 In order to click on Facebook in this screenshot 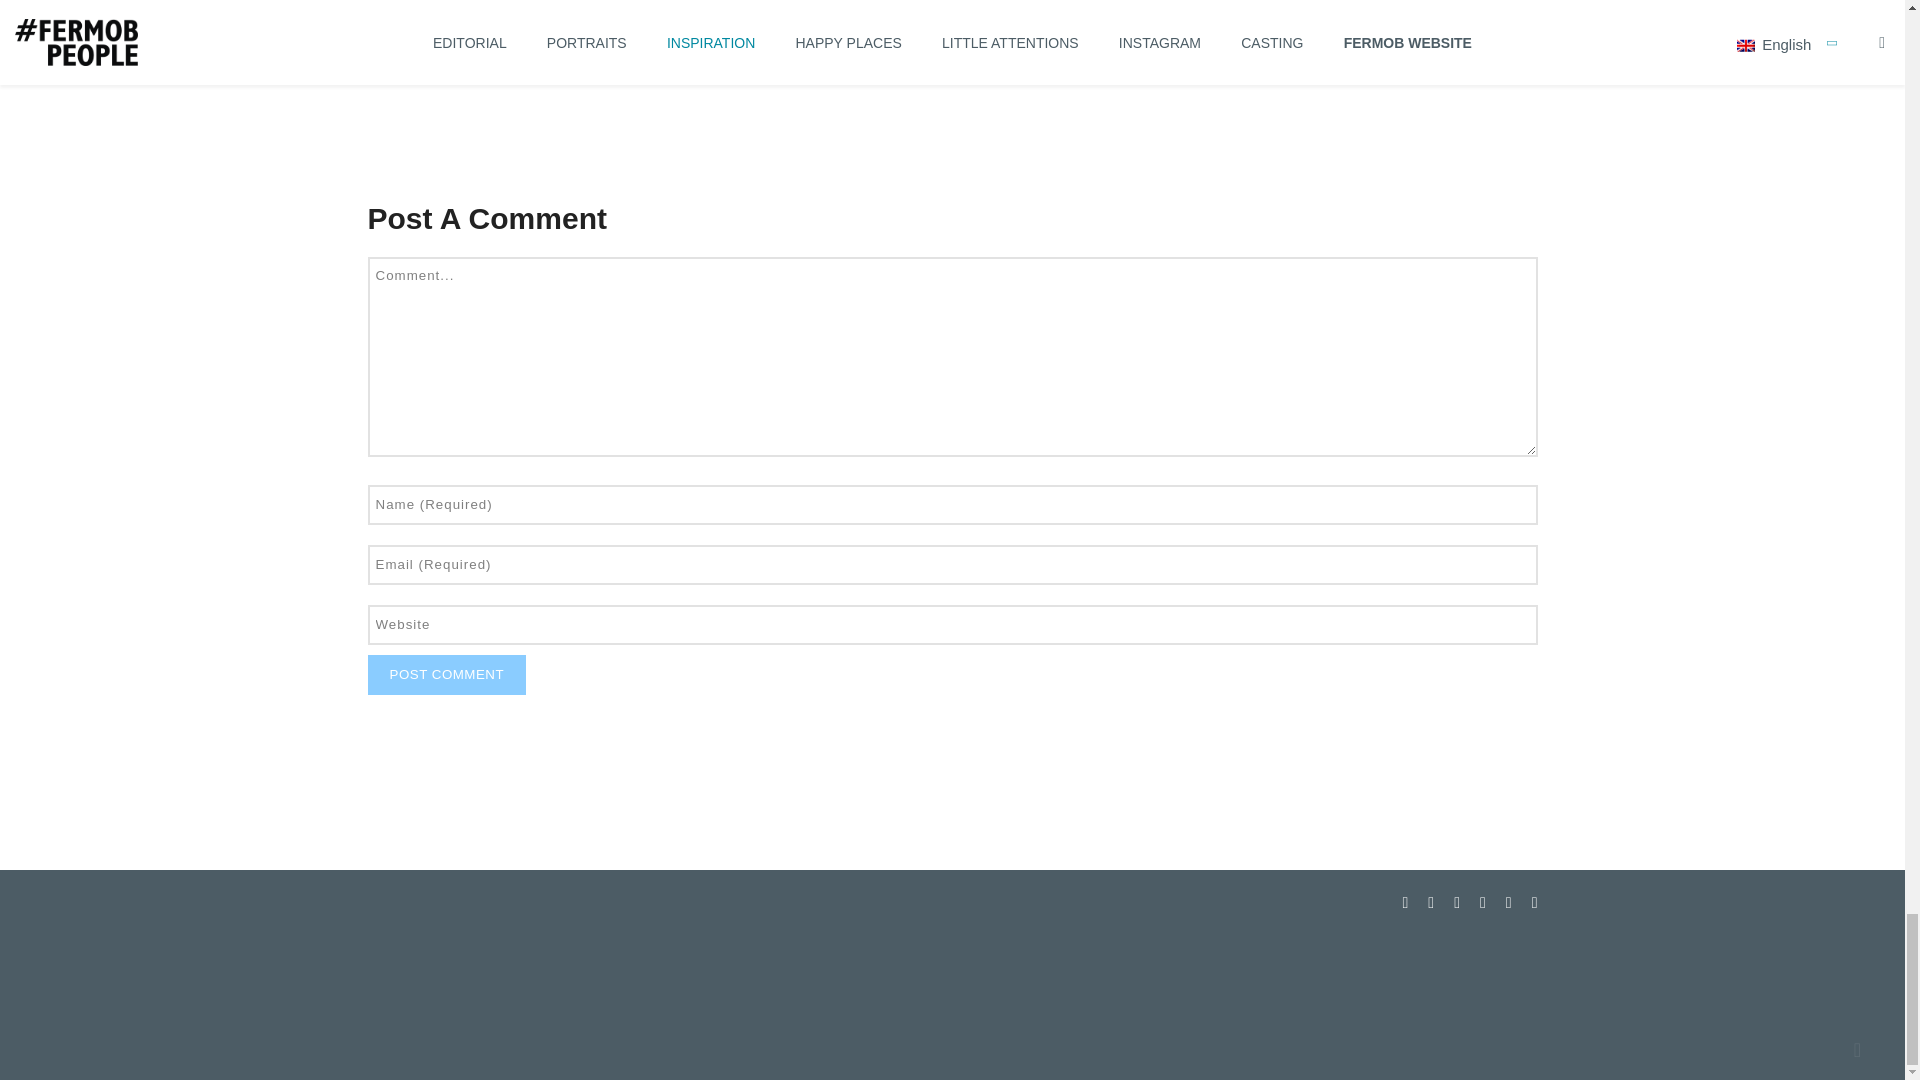, I will do `click(1405, 902)`.